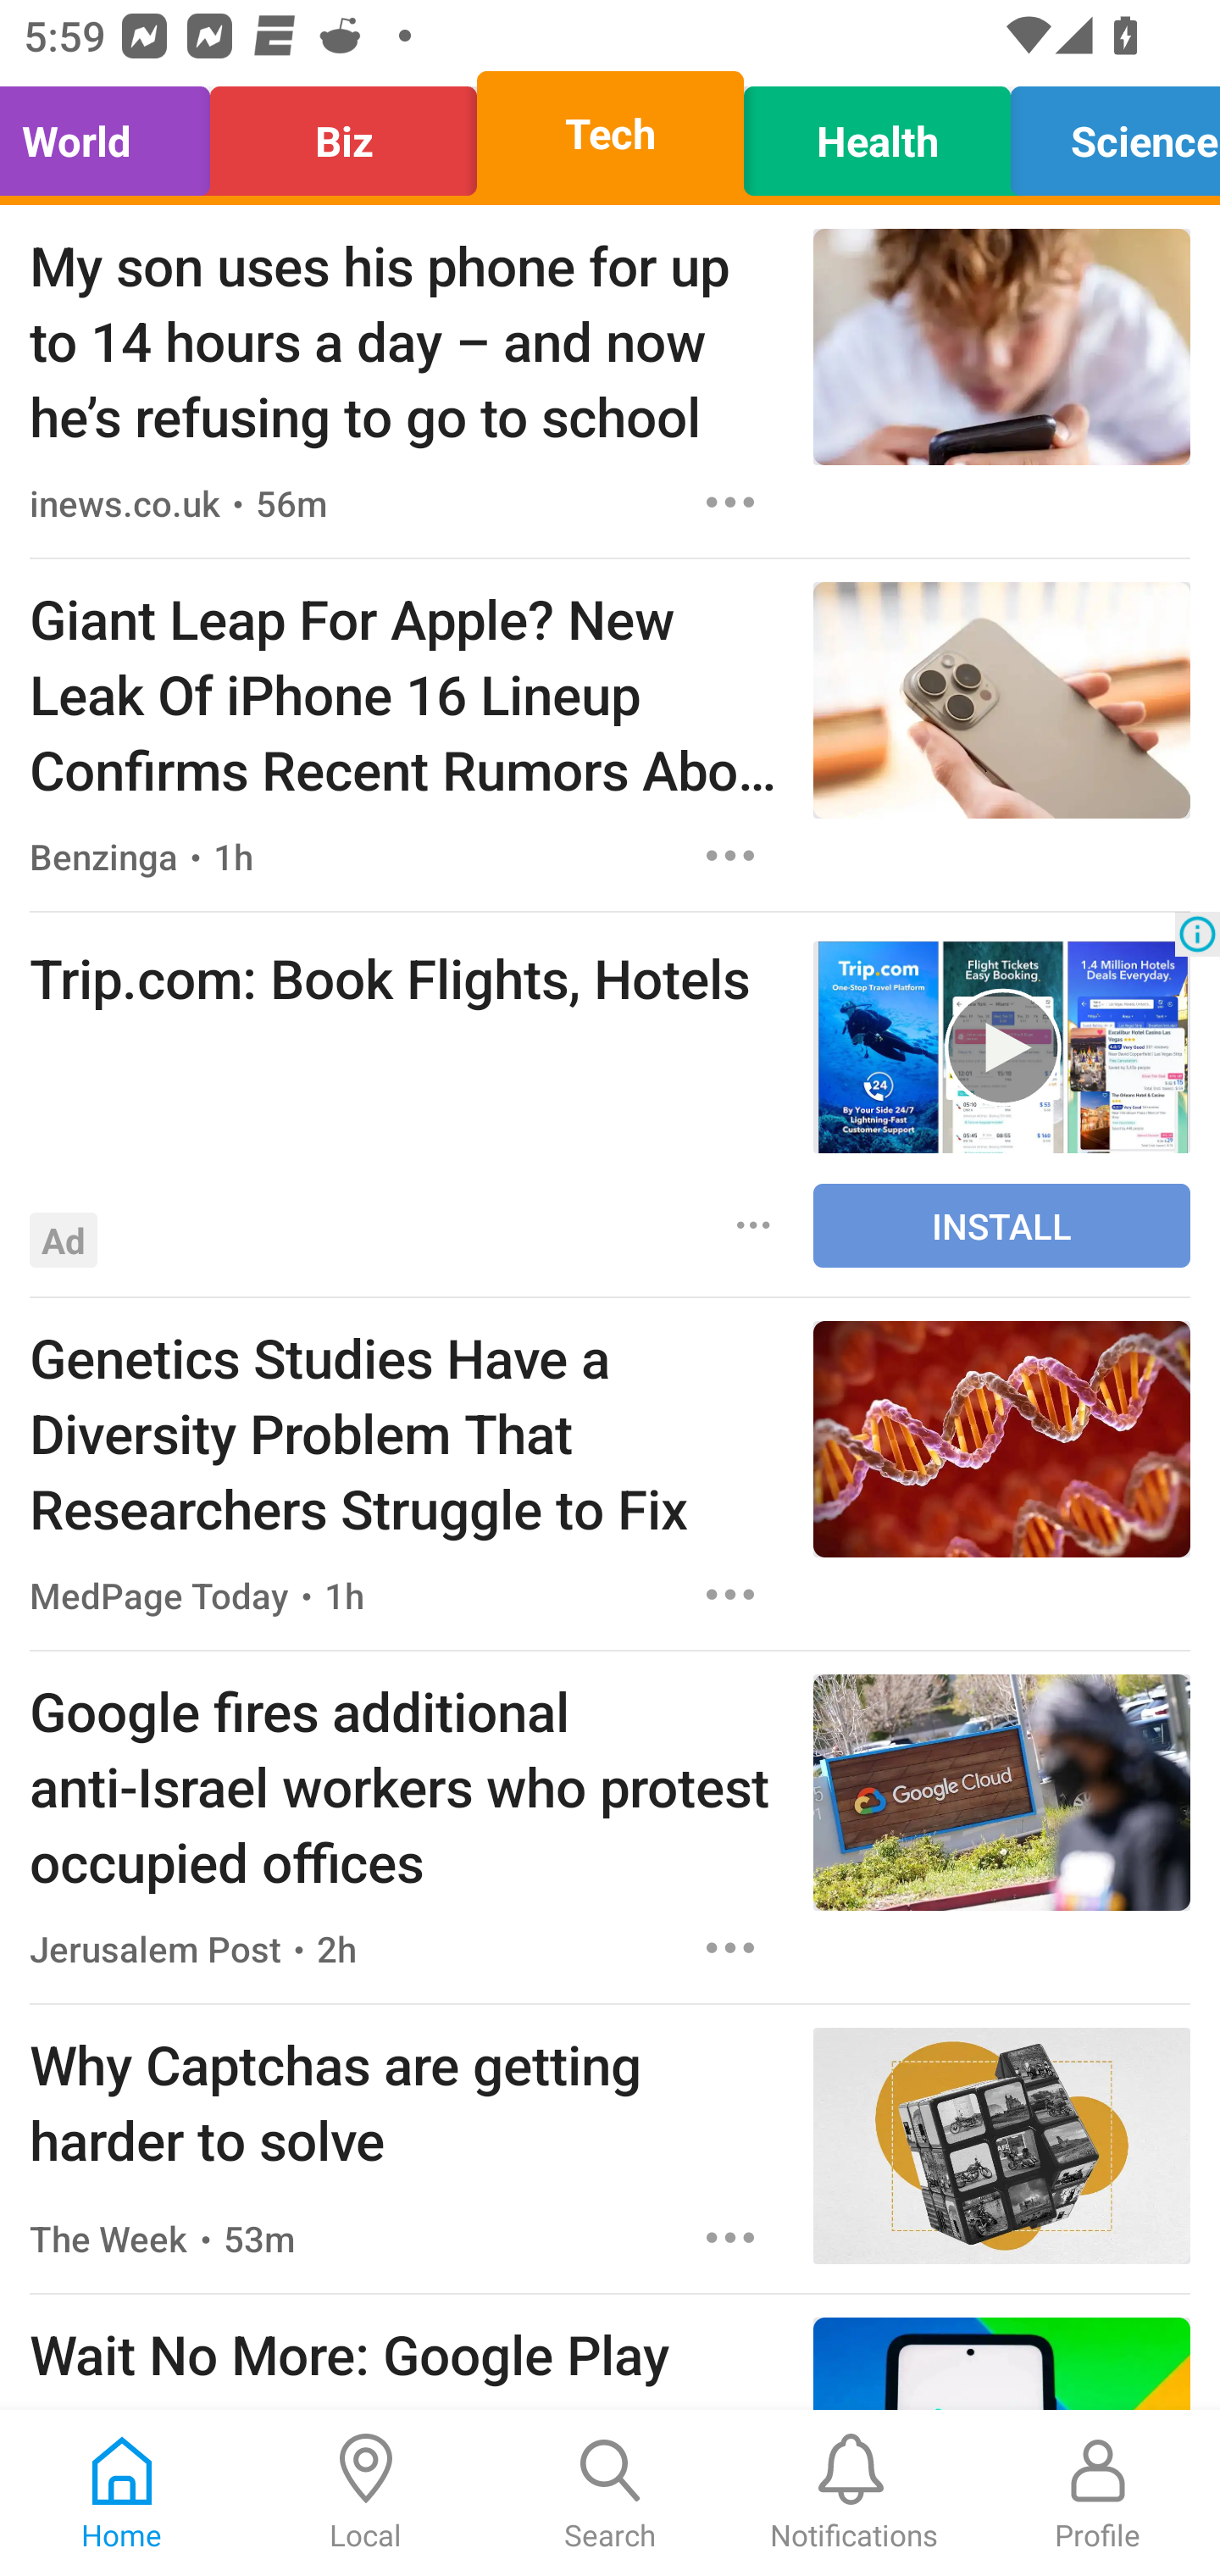 Image resolution: width=1220 pixels, height=2576 pixels. Describe the element at coordinates (1106, 134) in the screenshot. I see `Science` at that location.